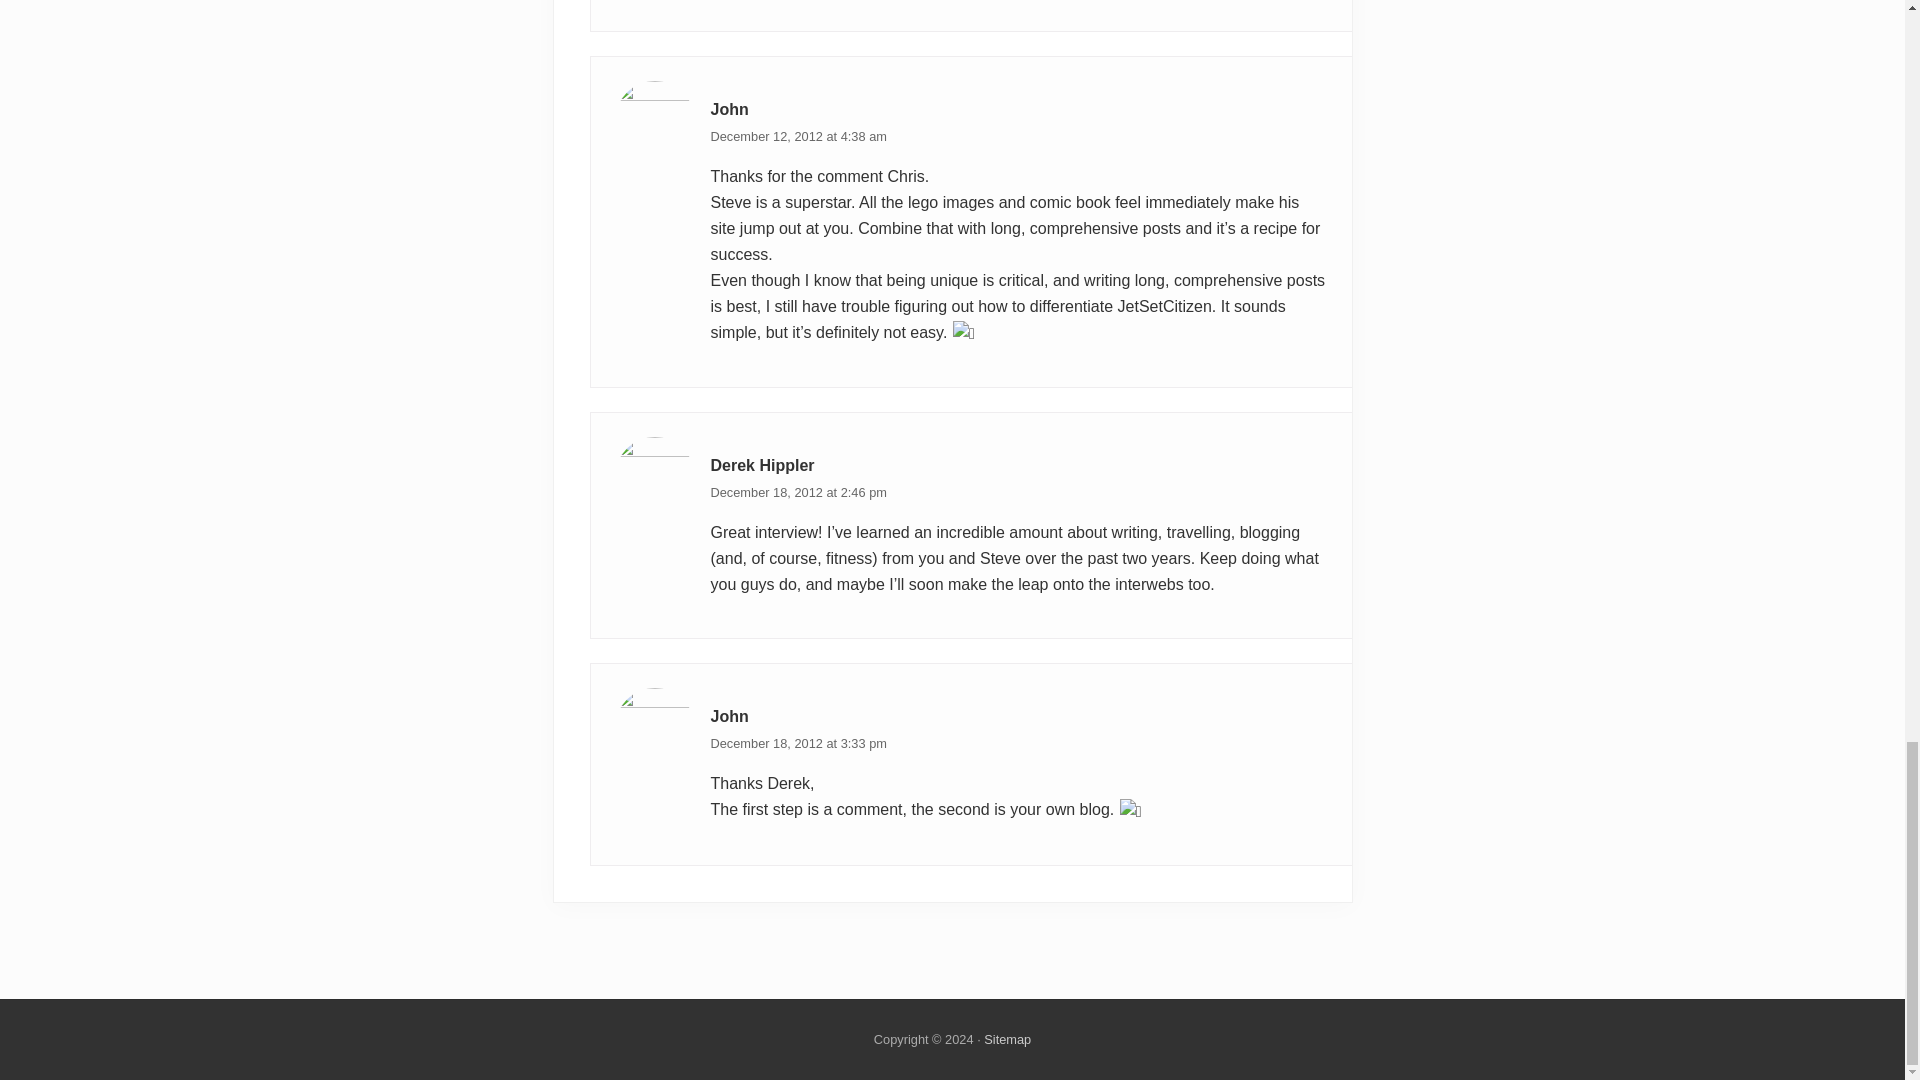 The height and width of the screenshot is (1080, 1920). What do you see at coordinates (729, 716) in the screenshot?
I see `John` at bounding box center [729, 716].